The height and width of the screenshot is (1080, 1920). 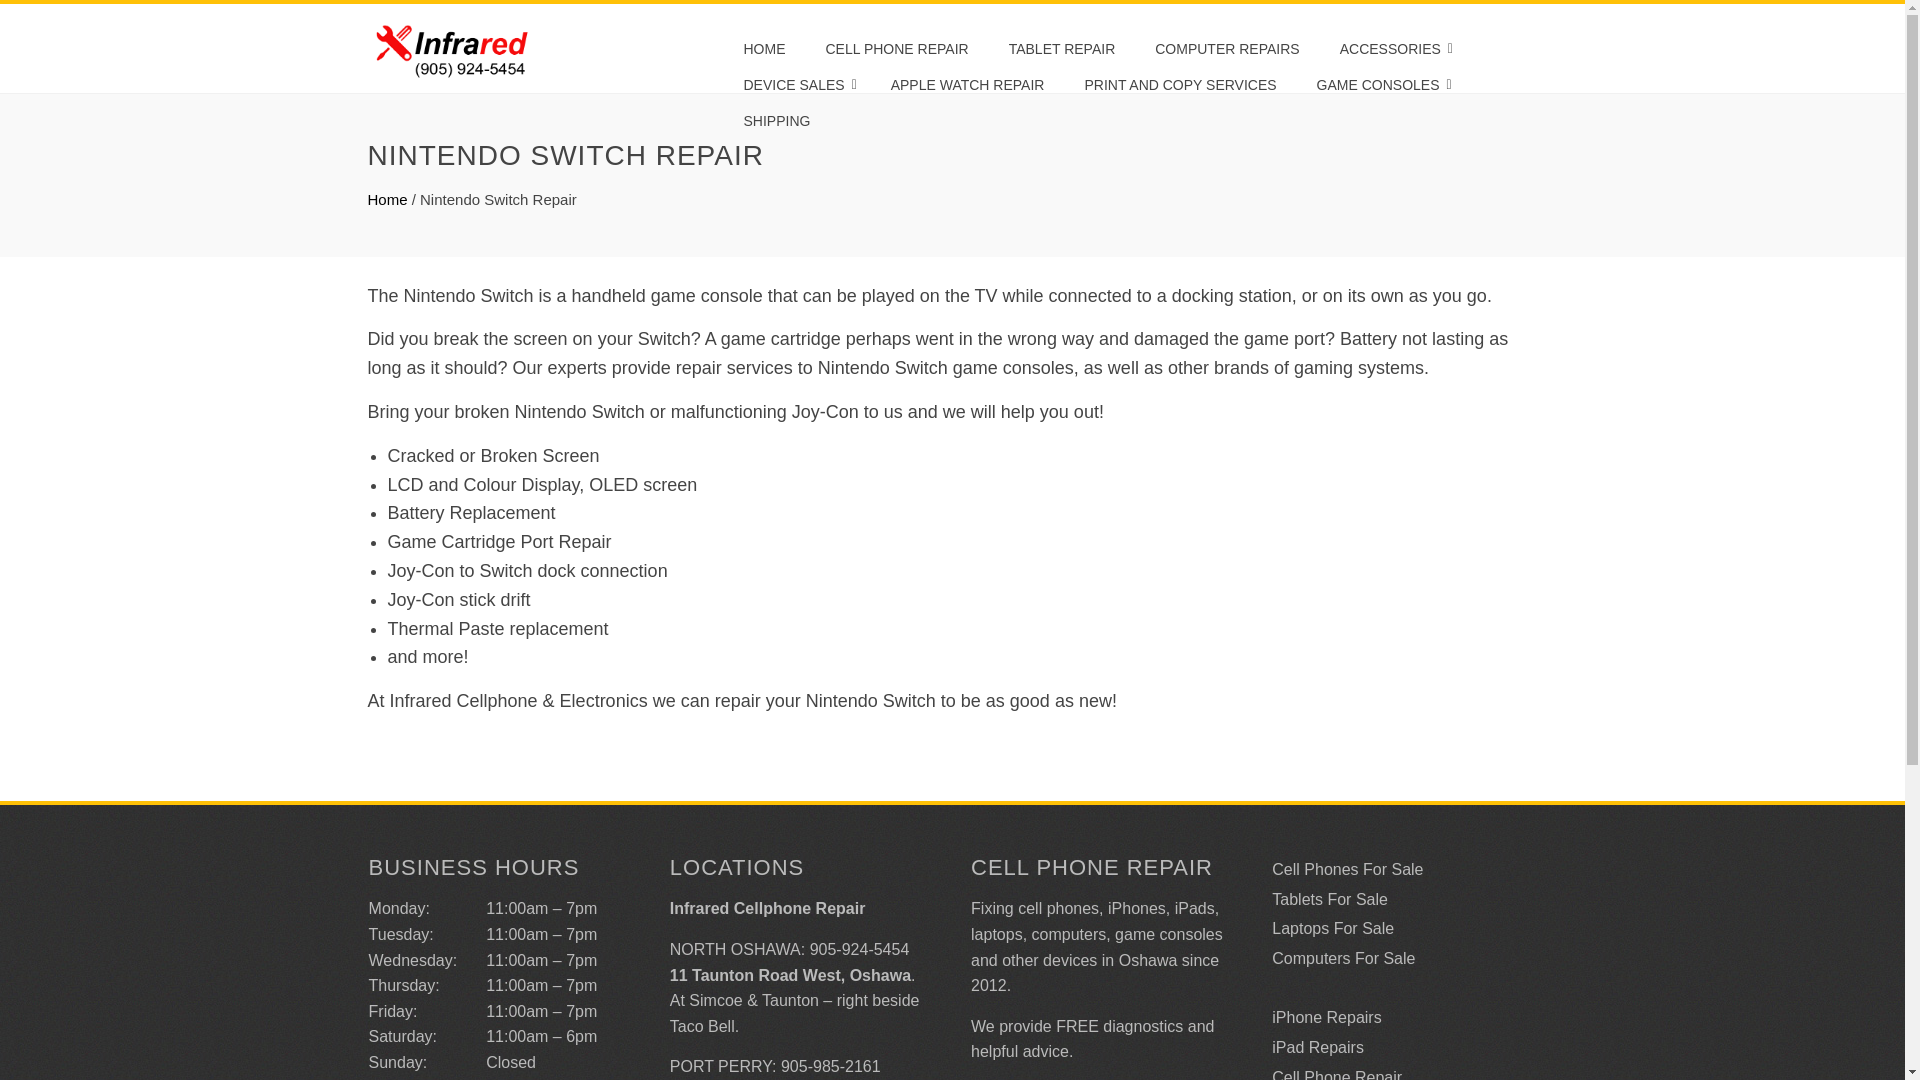 I want to click on PRINT AND COPY SERVICES, so click(x=1180, y=84).